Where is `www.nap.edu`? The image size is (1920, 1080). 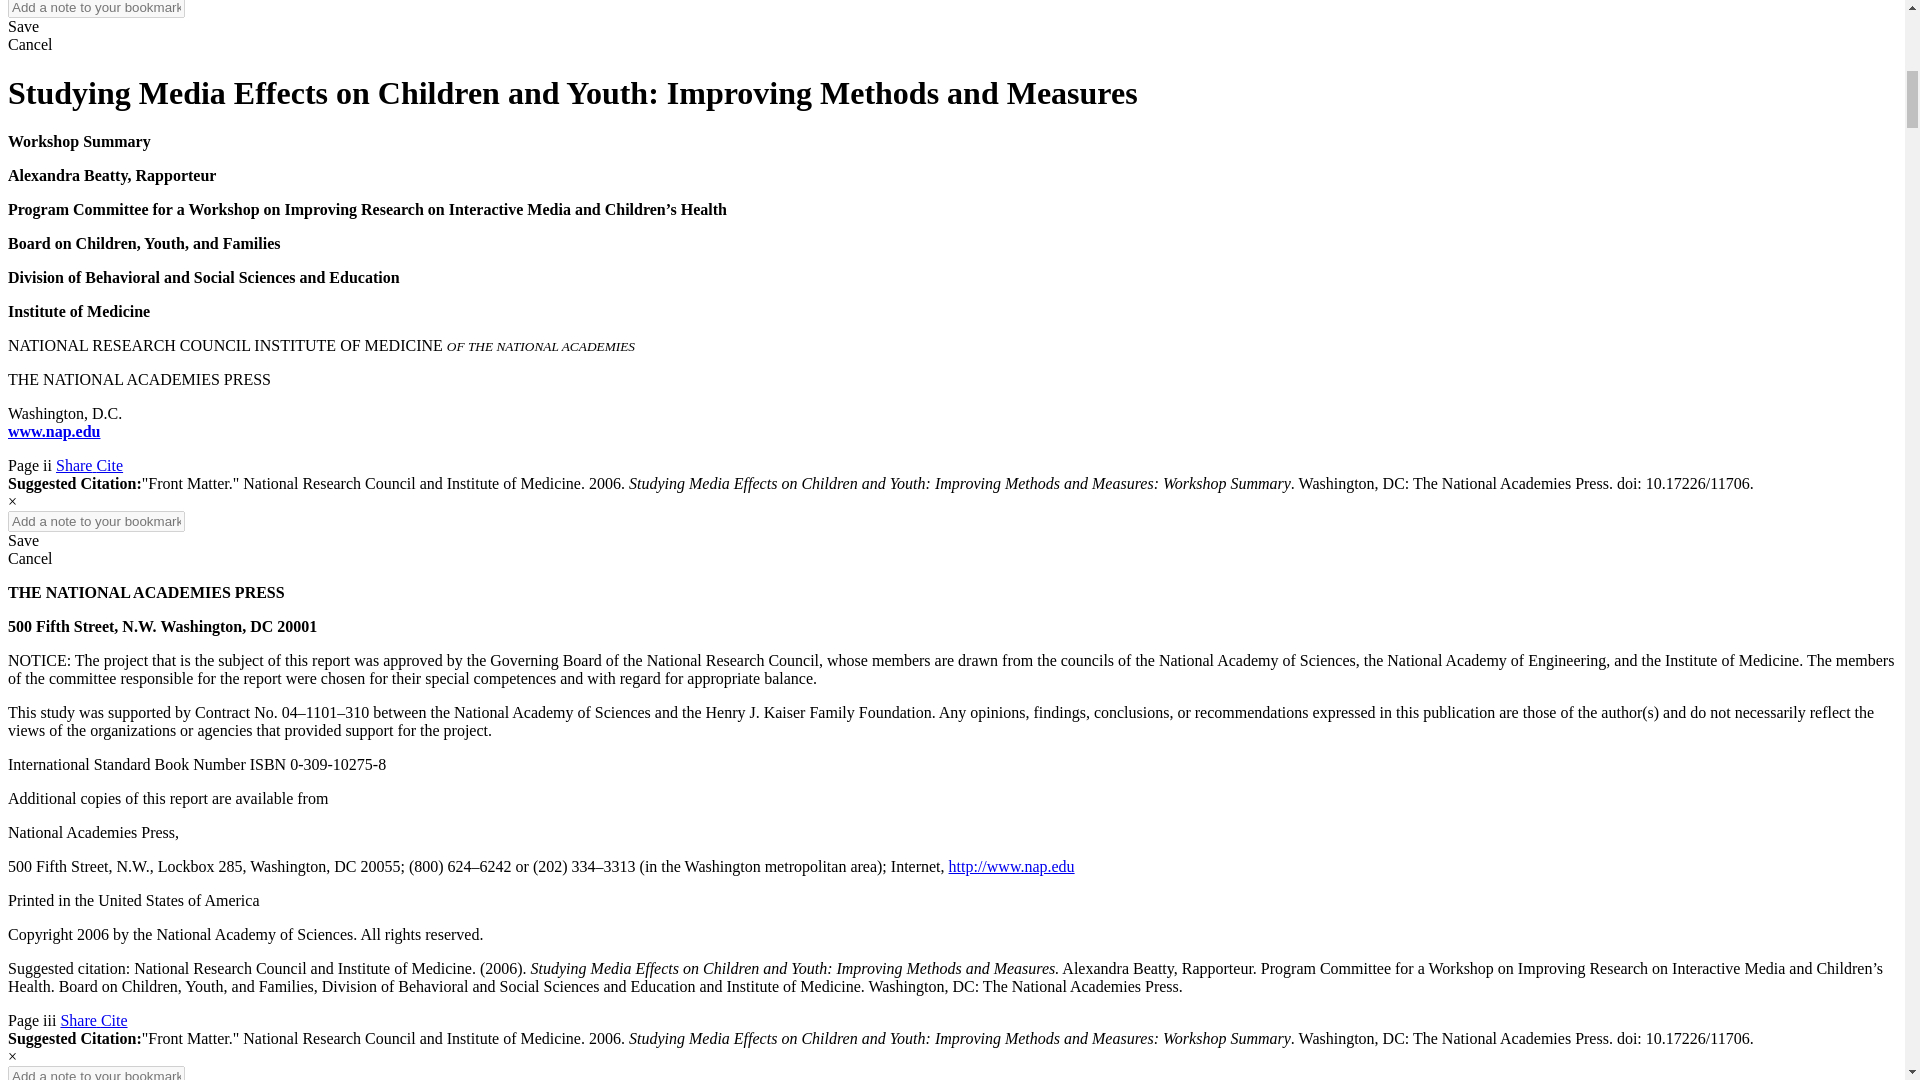
www.nap.edu is located at coordinates (53, 431).